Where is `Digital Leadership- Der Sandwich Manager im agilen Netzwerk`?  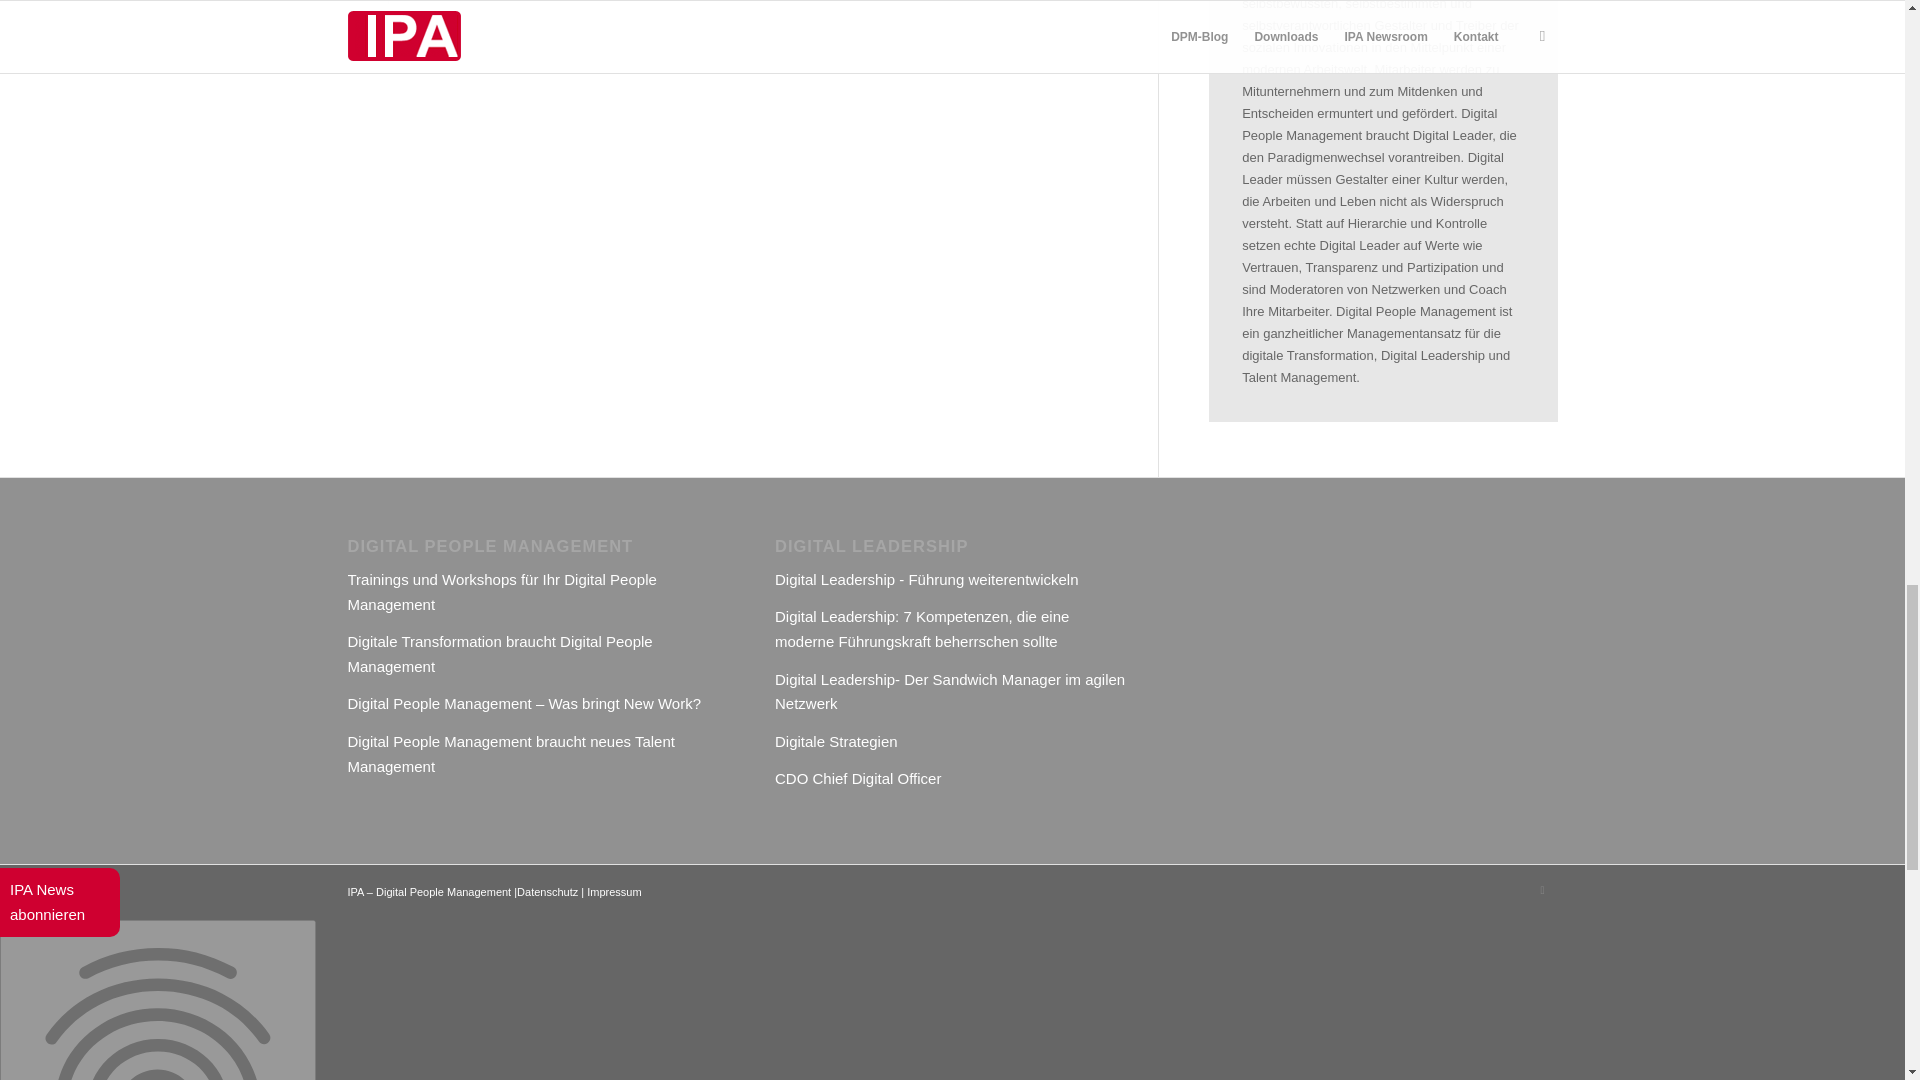 Digital Leadership- Der Sandwich Manager im agilen Netzwerk is located at coordinates (950, 691).